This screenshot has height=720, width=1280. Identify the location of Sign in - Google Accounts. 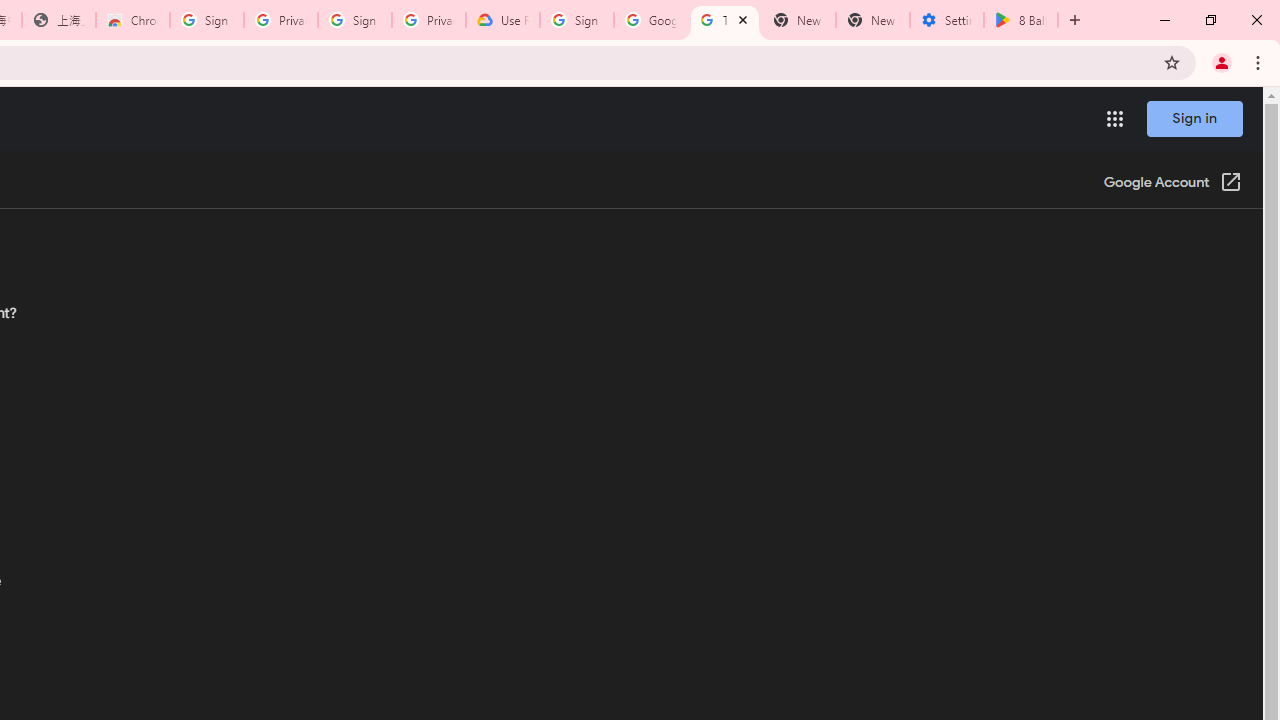
(577, 20).